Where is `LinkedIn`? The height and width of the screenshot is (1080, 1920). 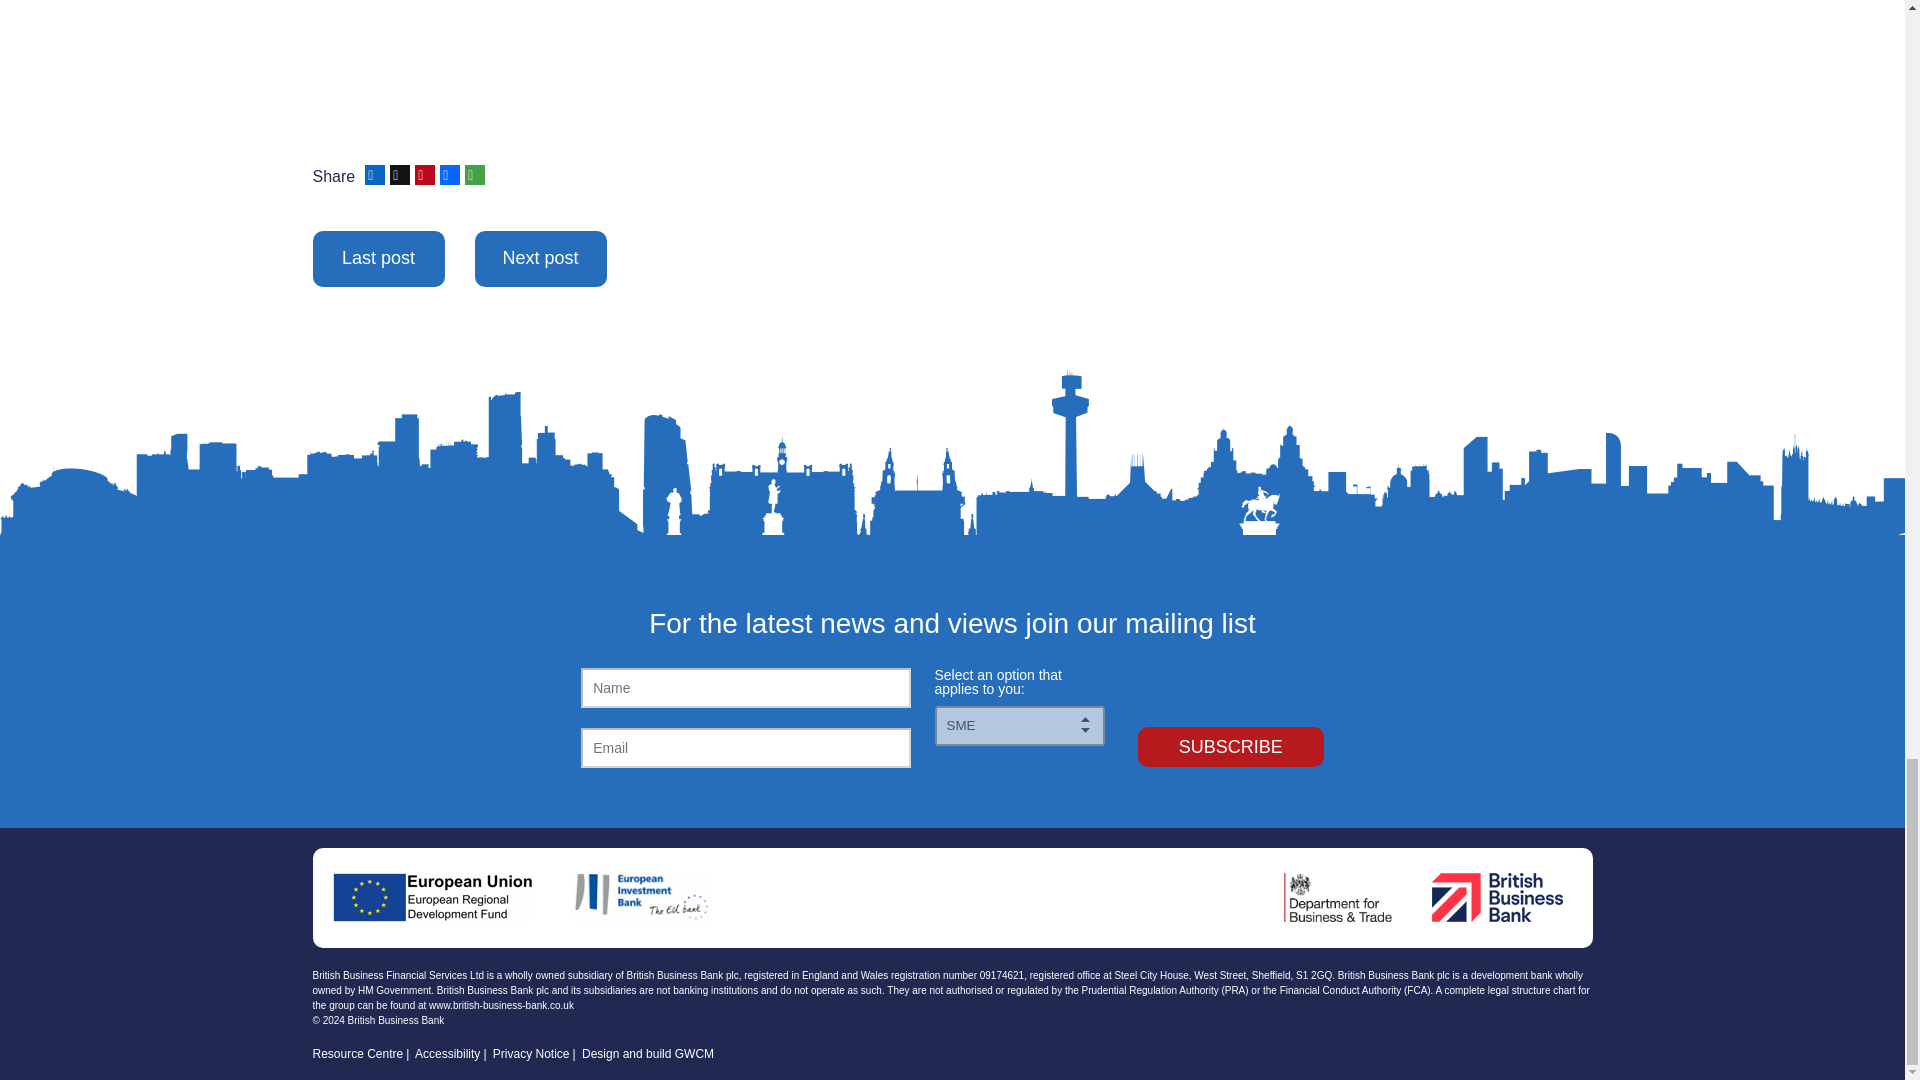
LinkedIn is located at coordinates (372, 174).